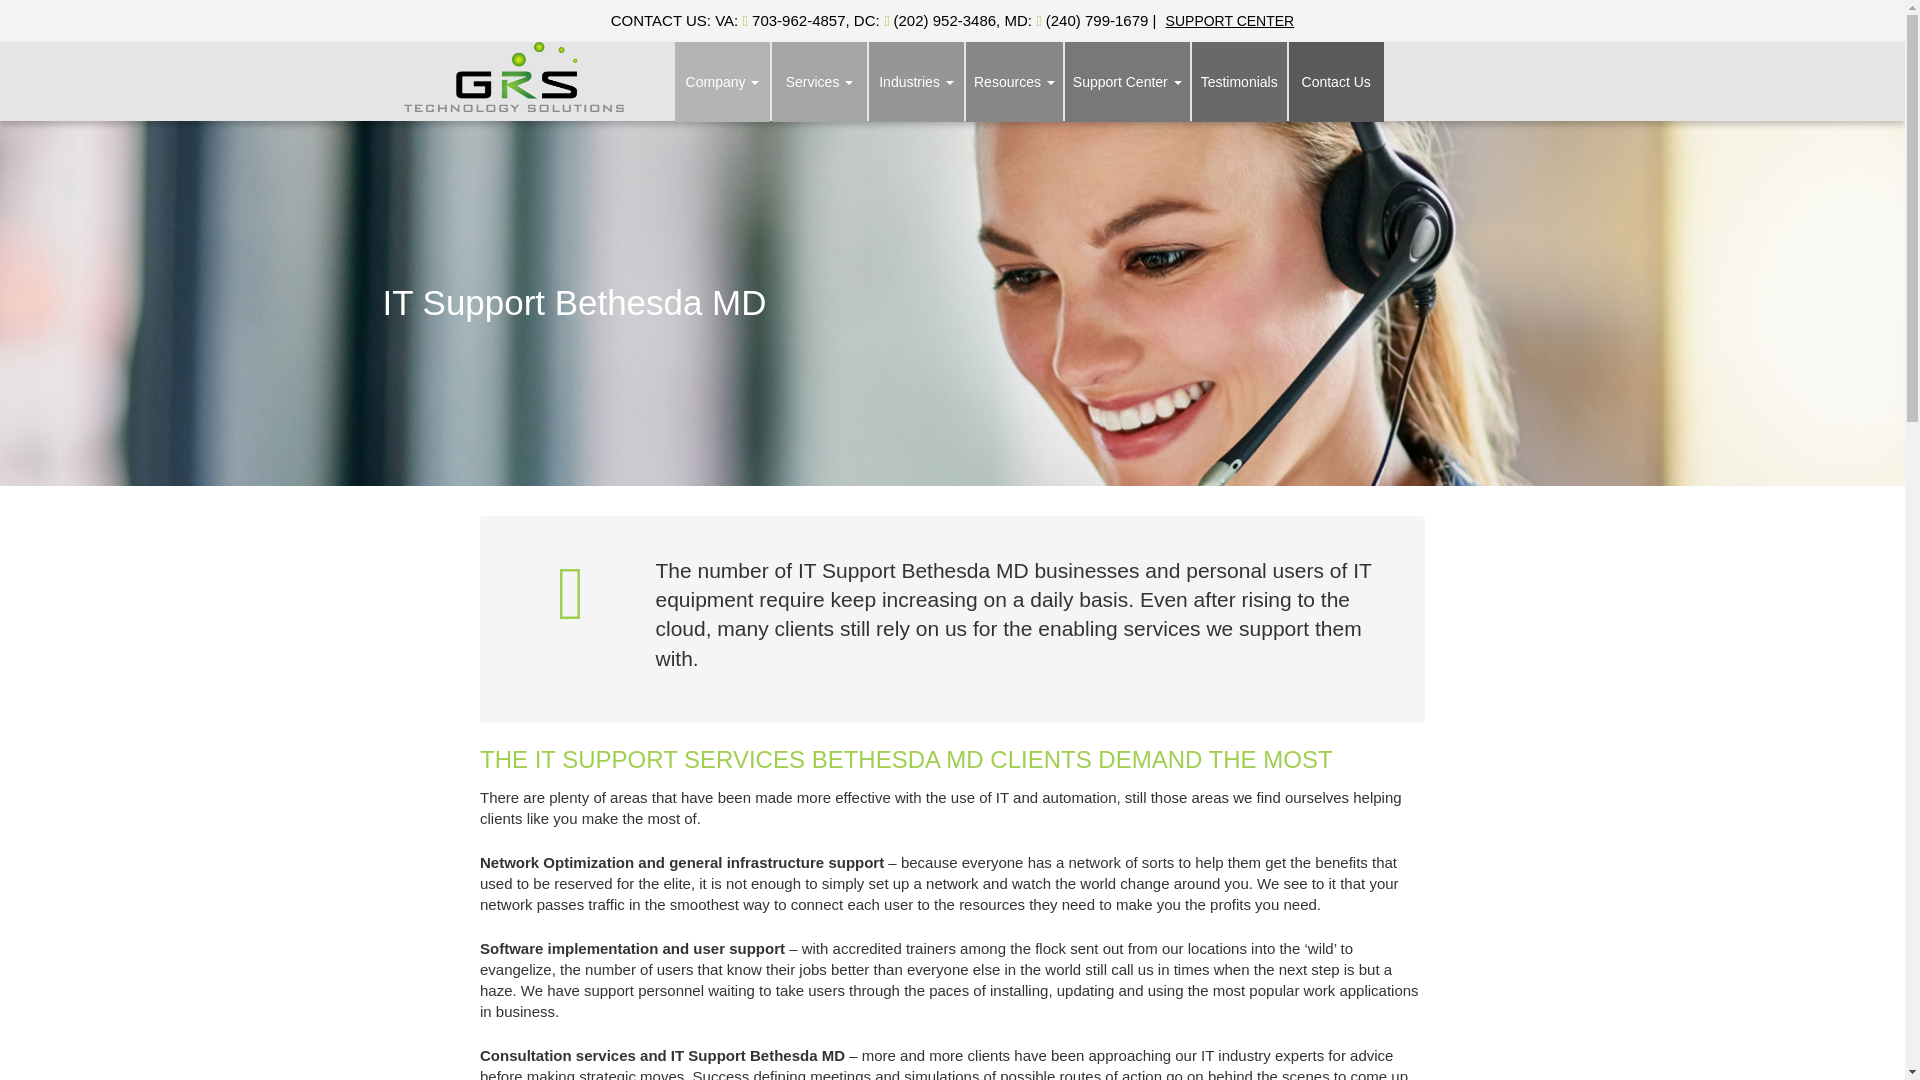  Describe the element at coordinates (1239, 82) in the screenshot. I see `Clients Testimonials` at that location.